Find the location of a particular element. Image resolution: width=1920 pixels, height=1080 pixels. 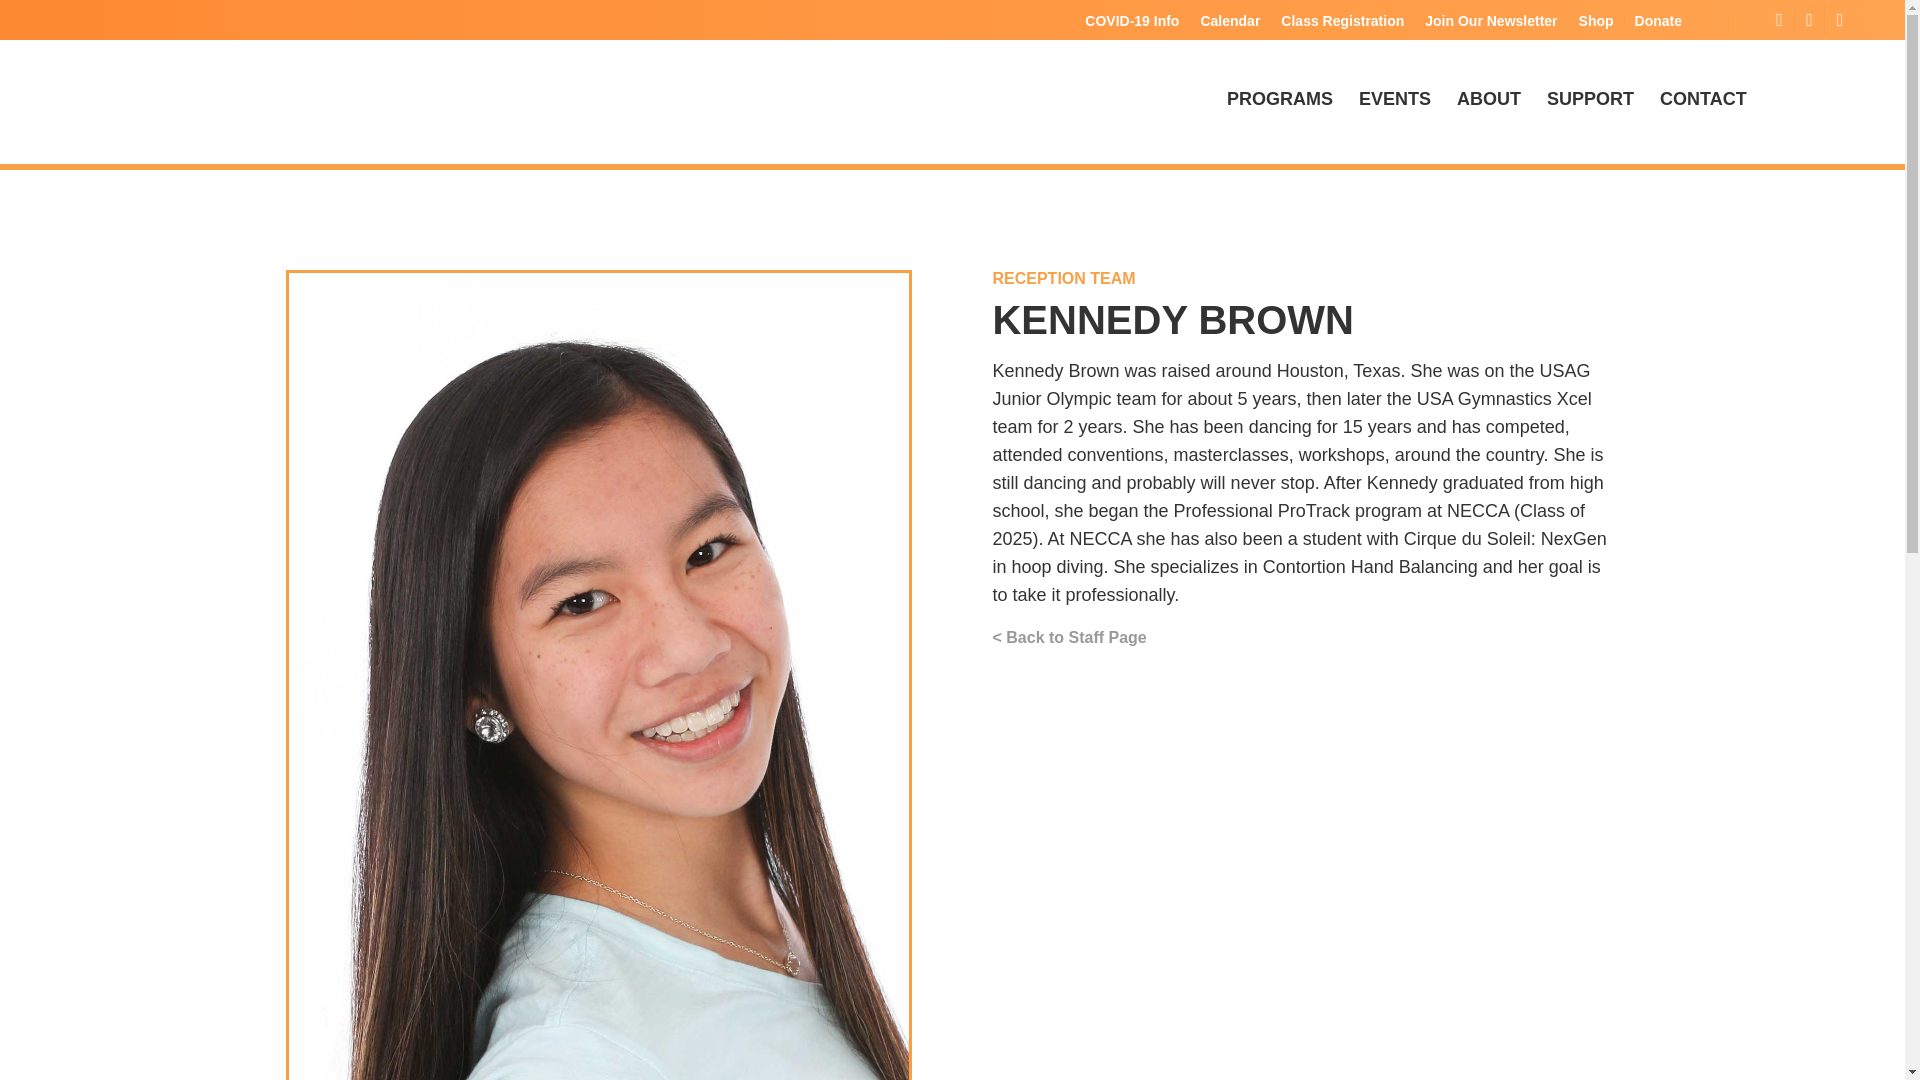

Youtube is located at coordinates (1840, 20).